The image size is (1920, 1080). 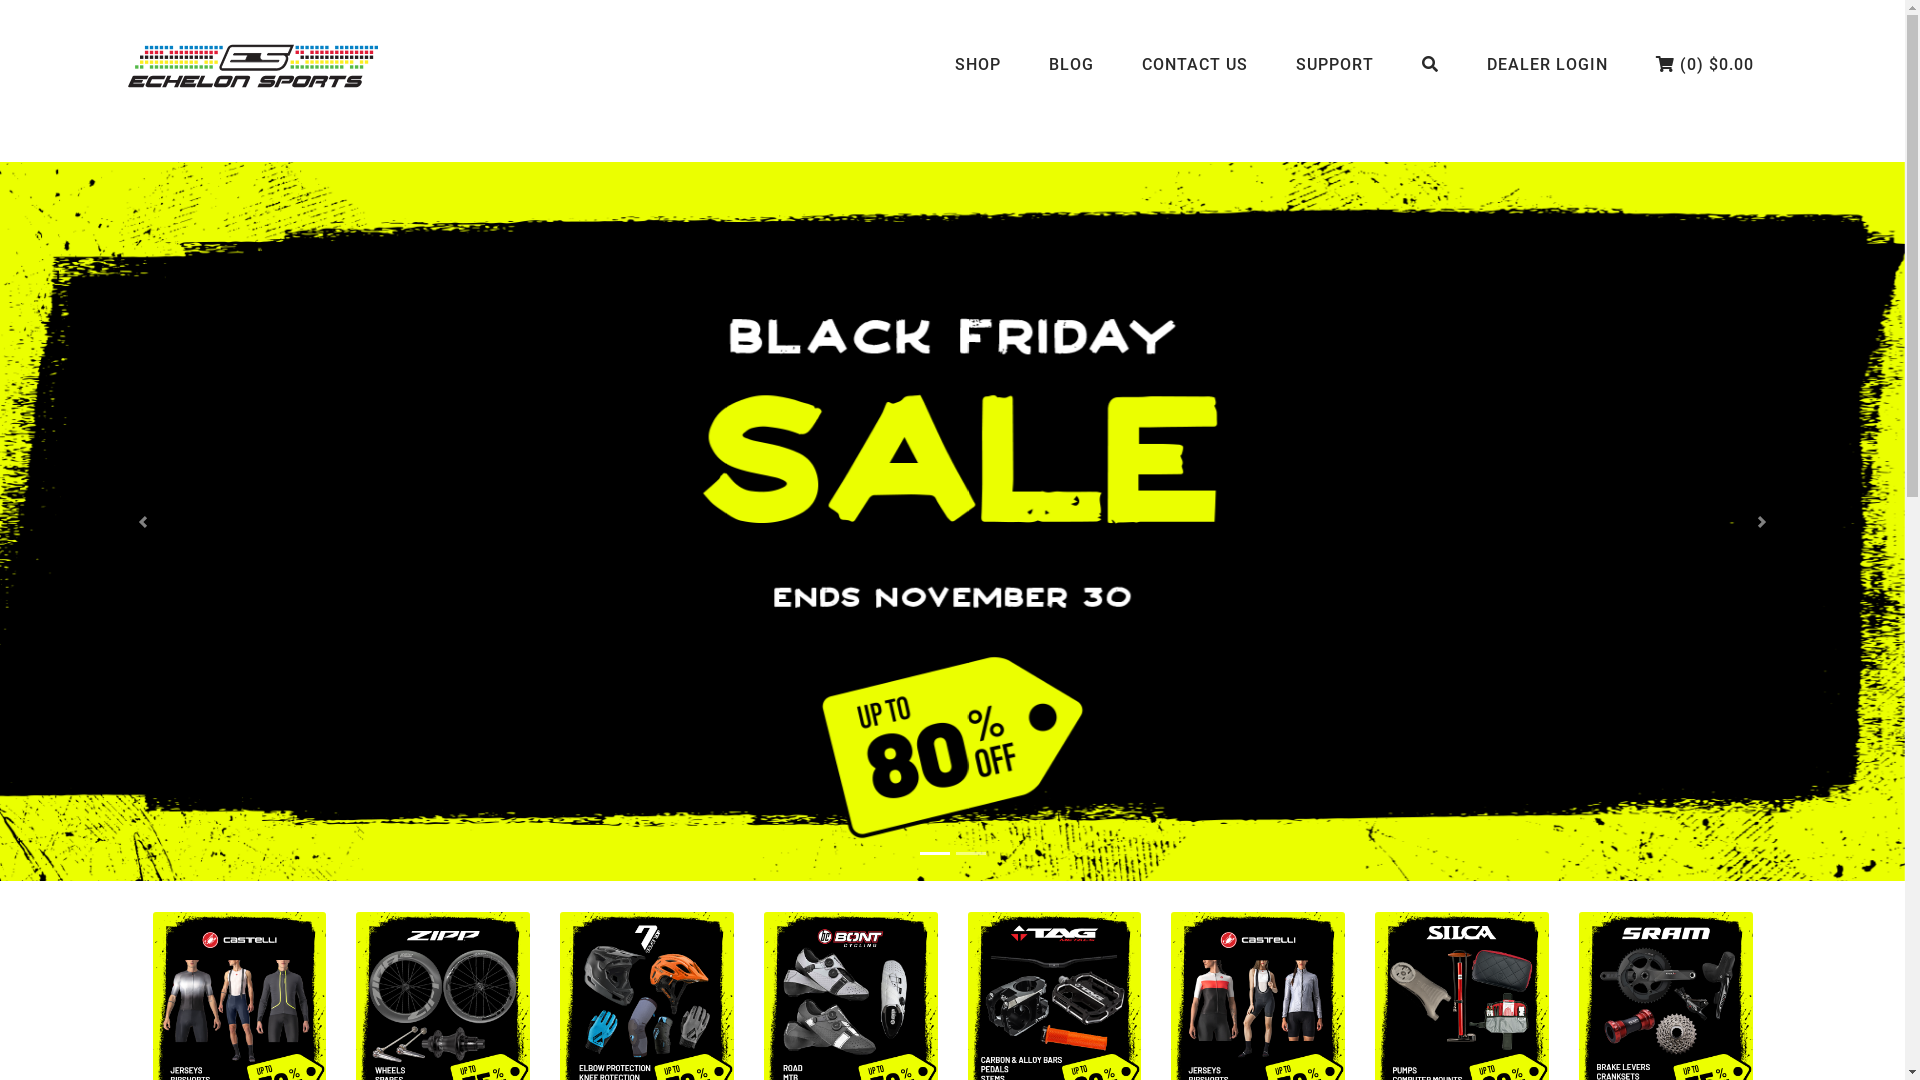 What do you see at coordinates (143, 522) in the screenshot?
I see `Previous` at bounding box center [143, 522].